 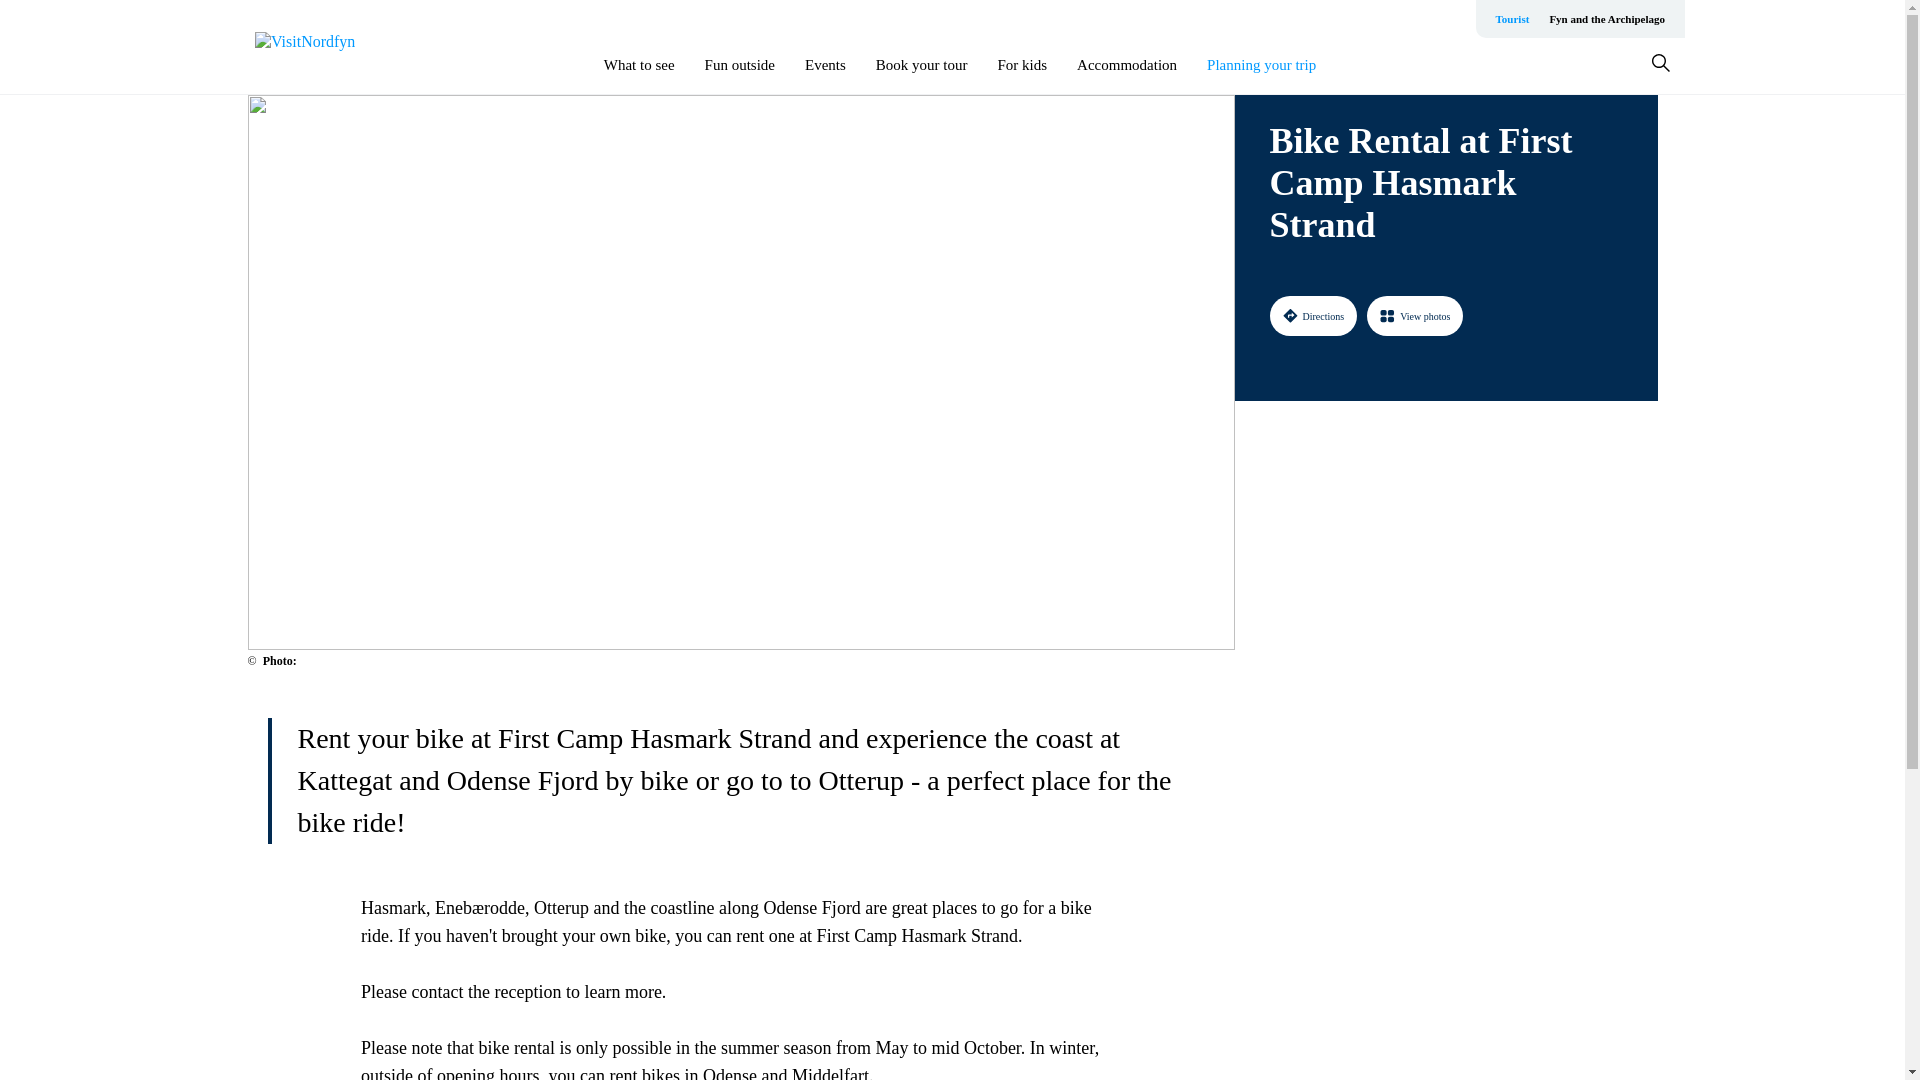 What do you see at coordinates (740, 65) in the screenshot?
I see `Fun outside` at bounding box center [740, 65].